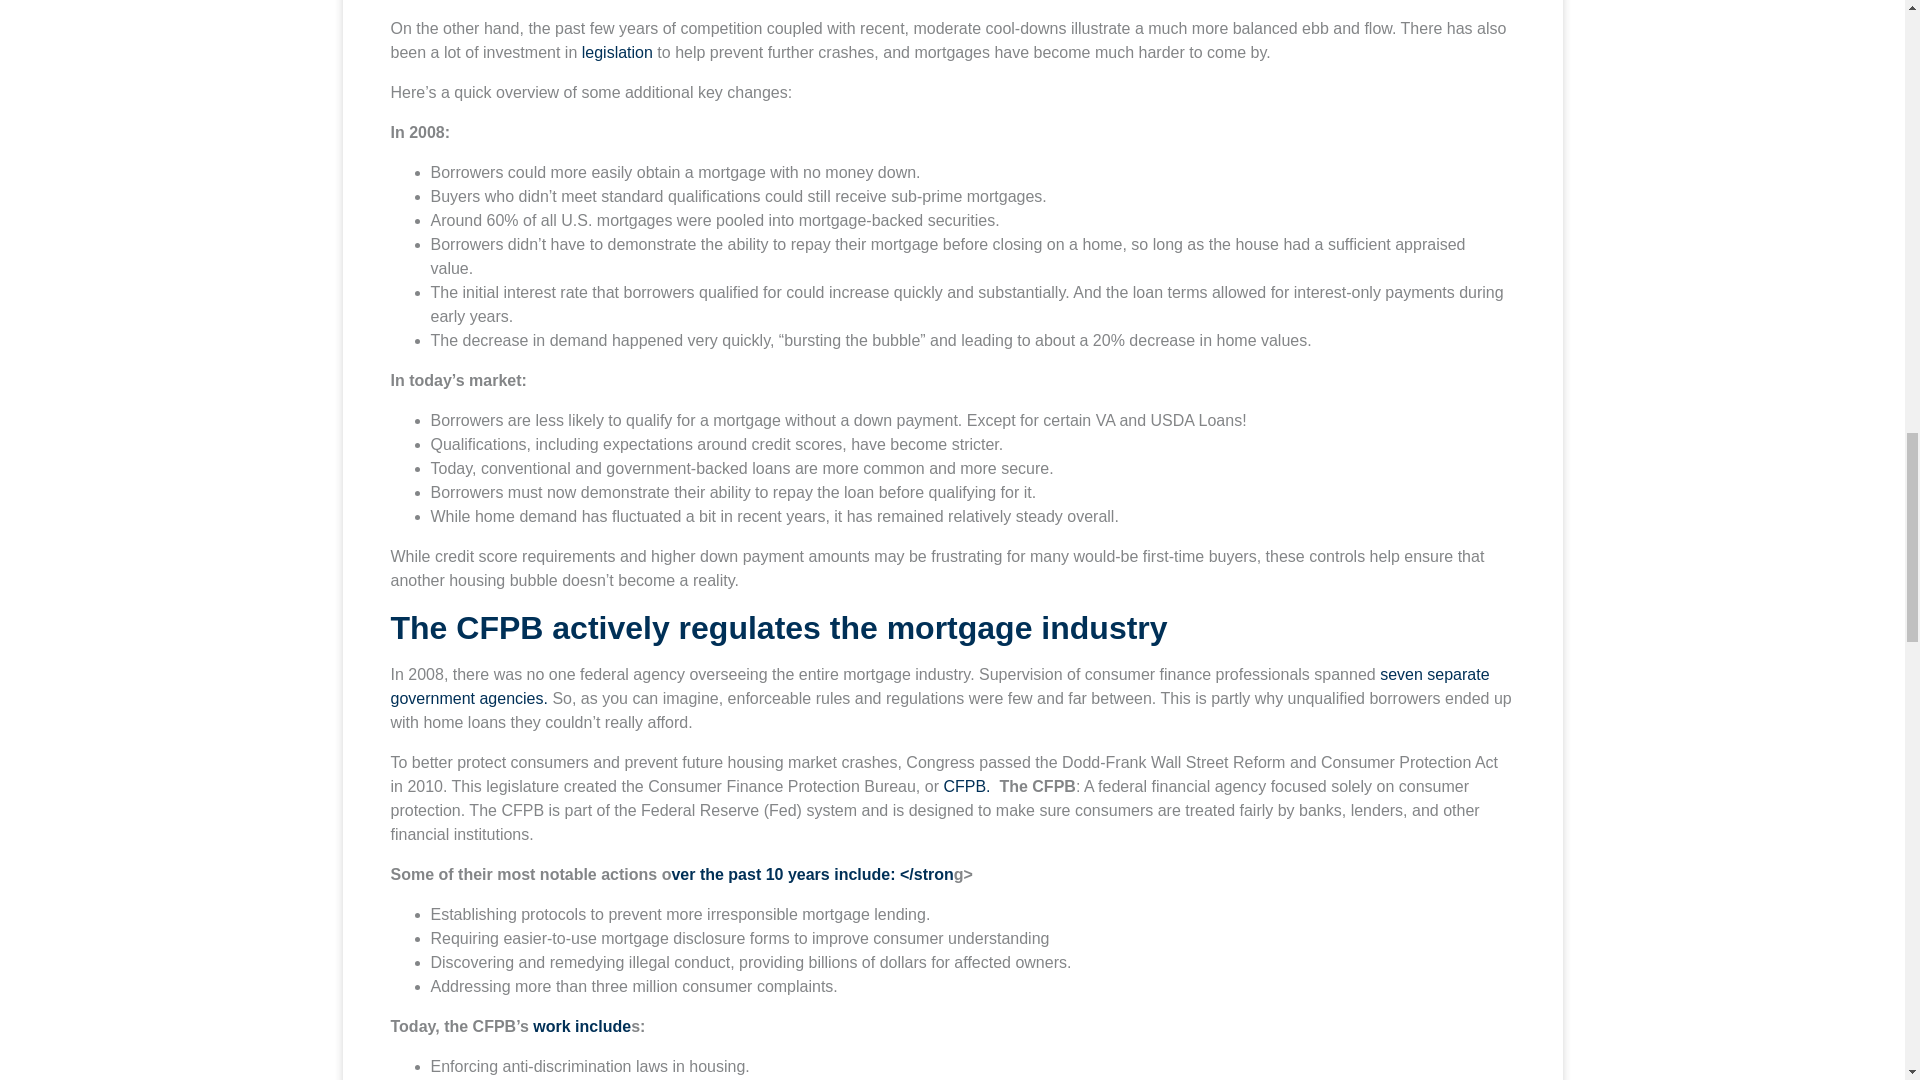 The height and width of the screenshot is (1080, 1920). I want to click on seven separate government agencies., so click(939, 686).